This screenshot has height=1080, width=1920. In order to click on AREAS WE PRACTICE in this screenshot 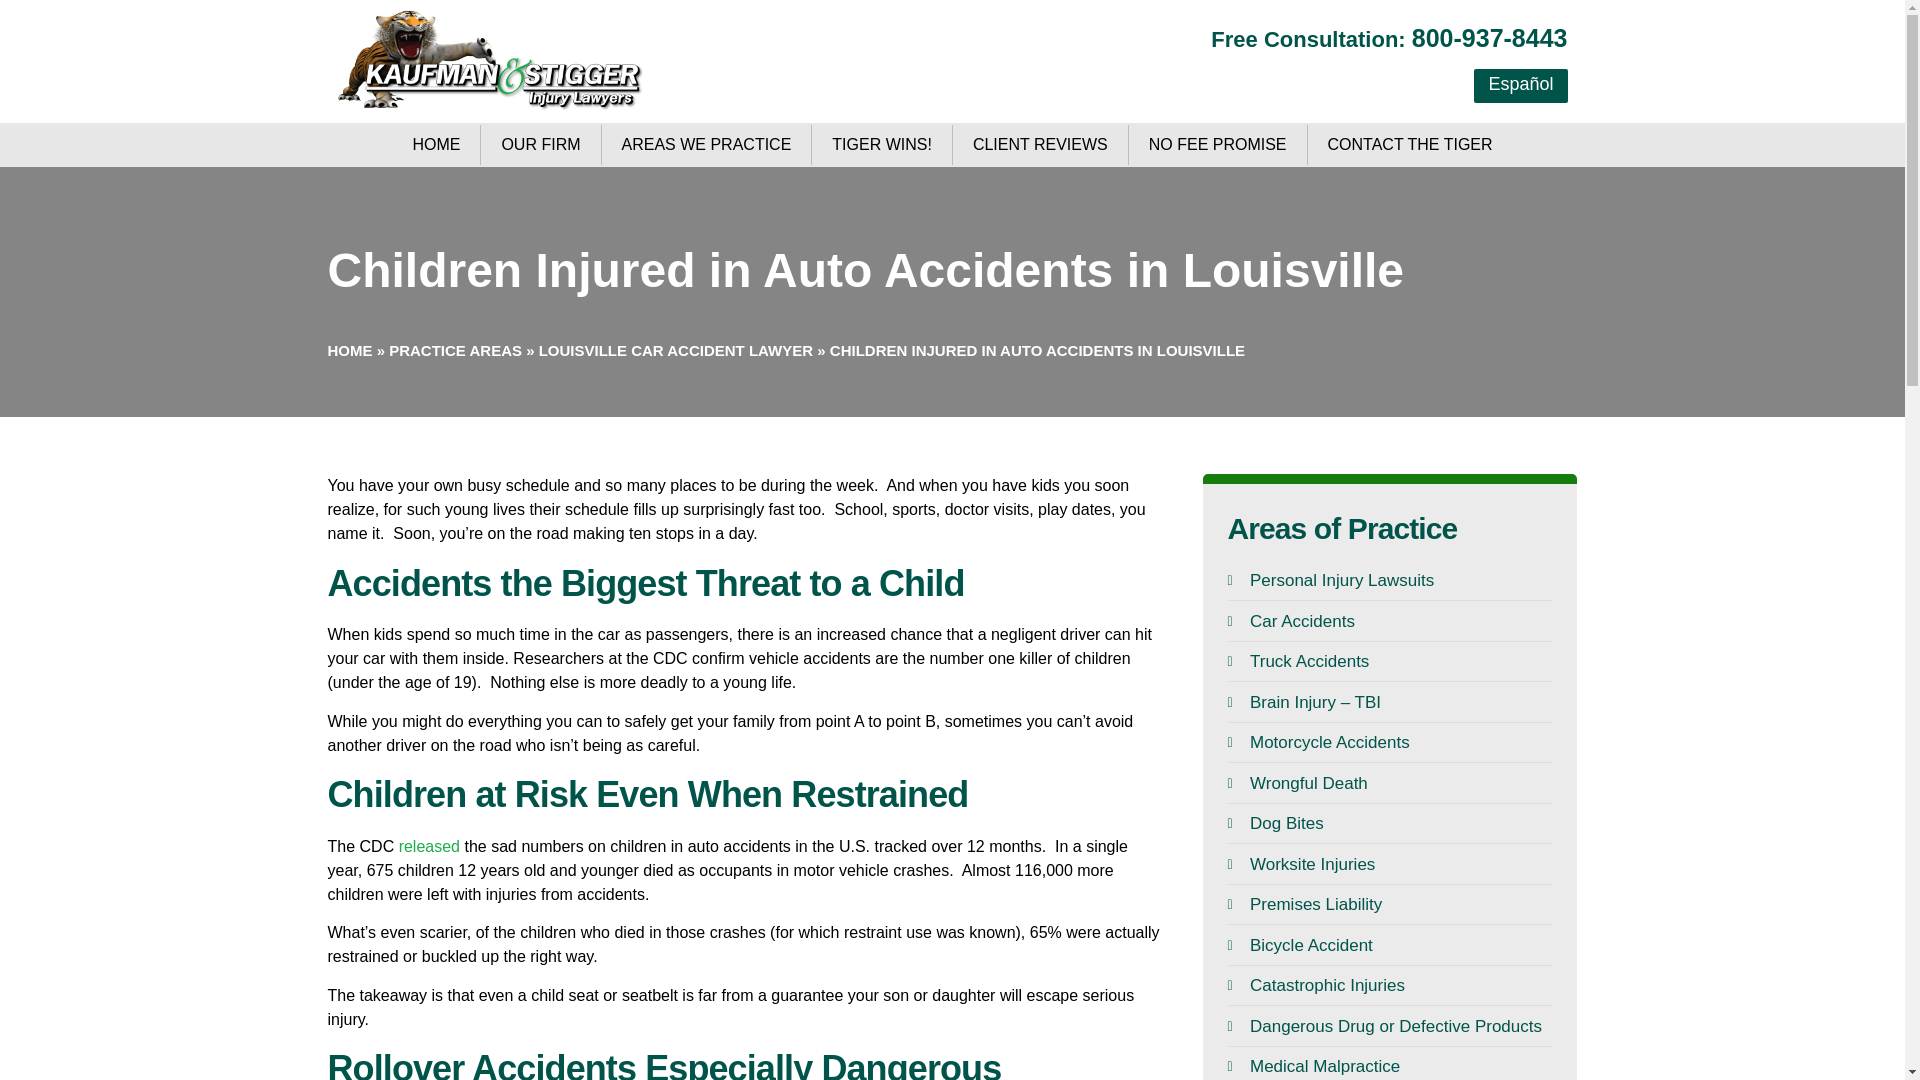, I will do `click(707, 145)`.